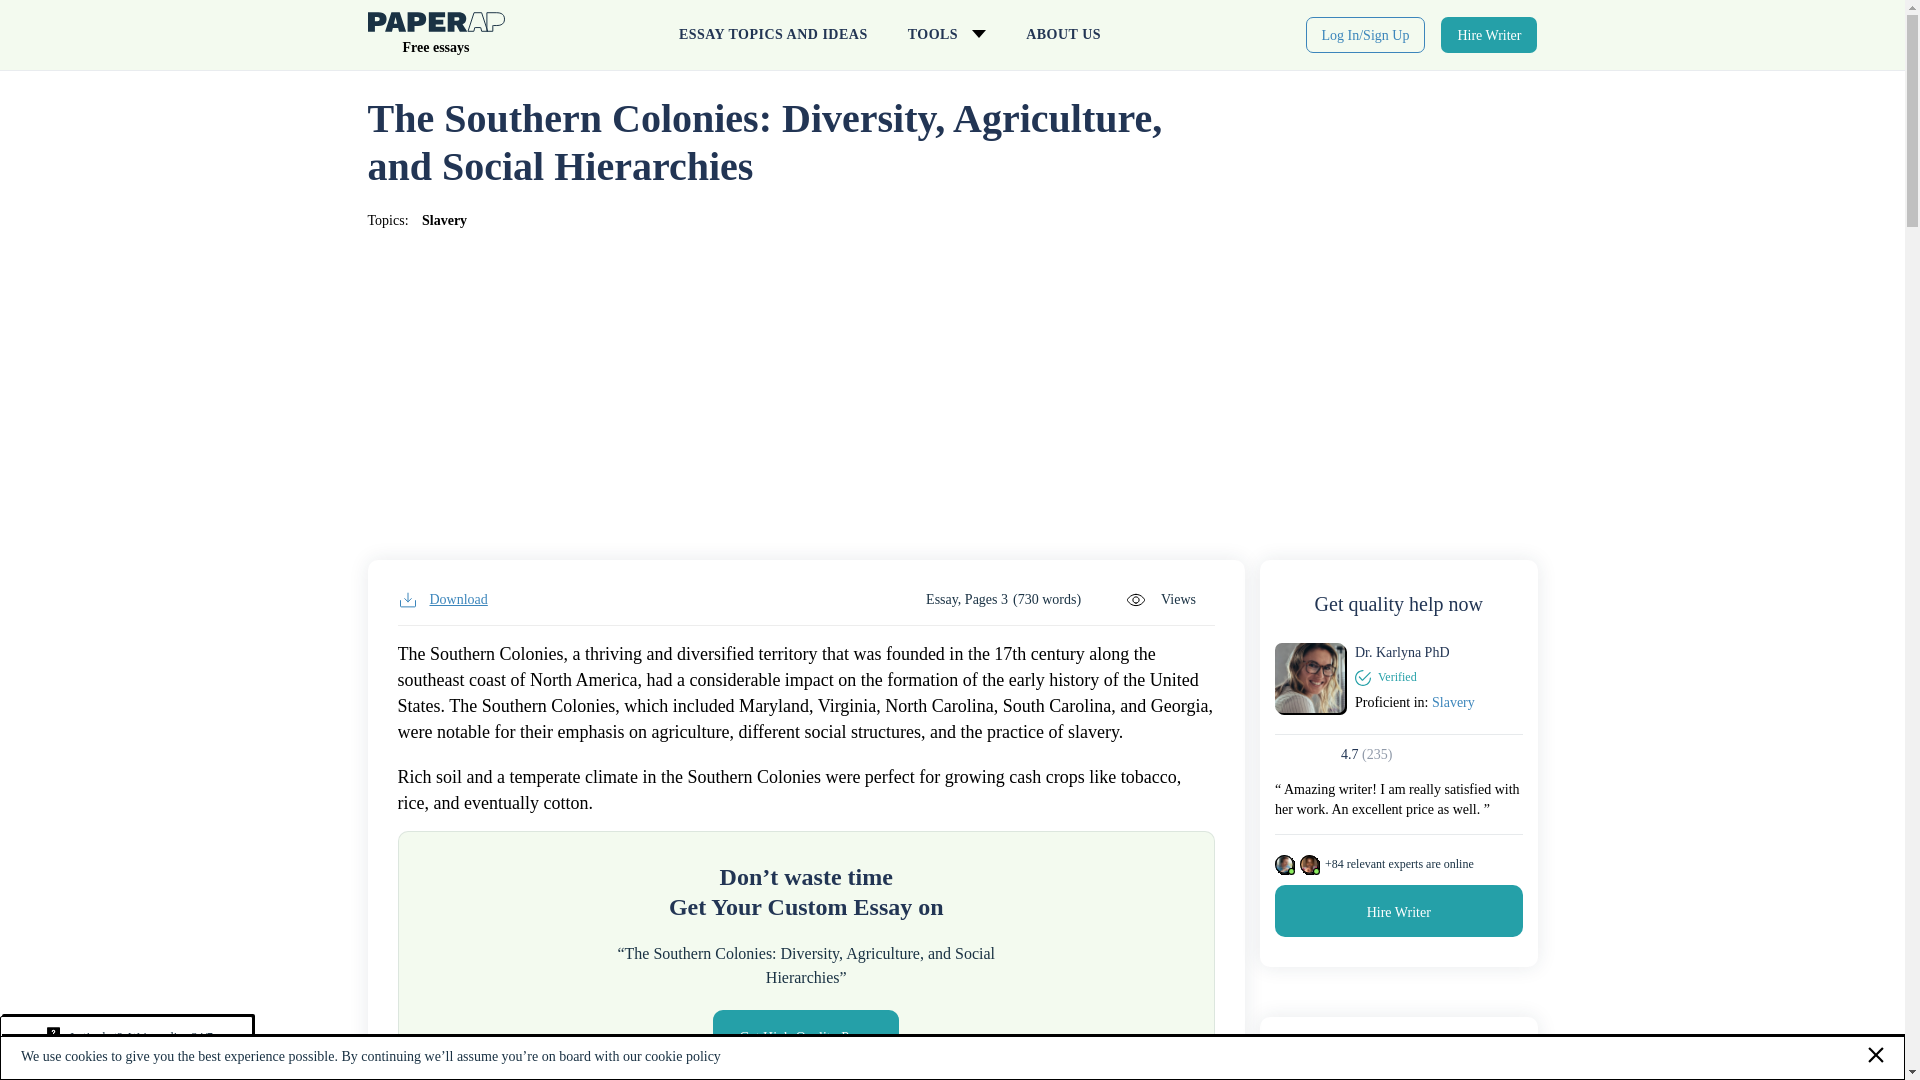 This screenshot has width=1920, height=1080. Describe the element at coordinates (442, 600) in the screenshot. I see `Download` at that location.